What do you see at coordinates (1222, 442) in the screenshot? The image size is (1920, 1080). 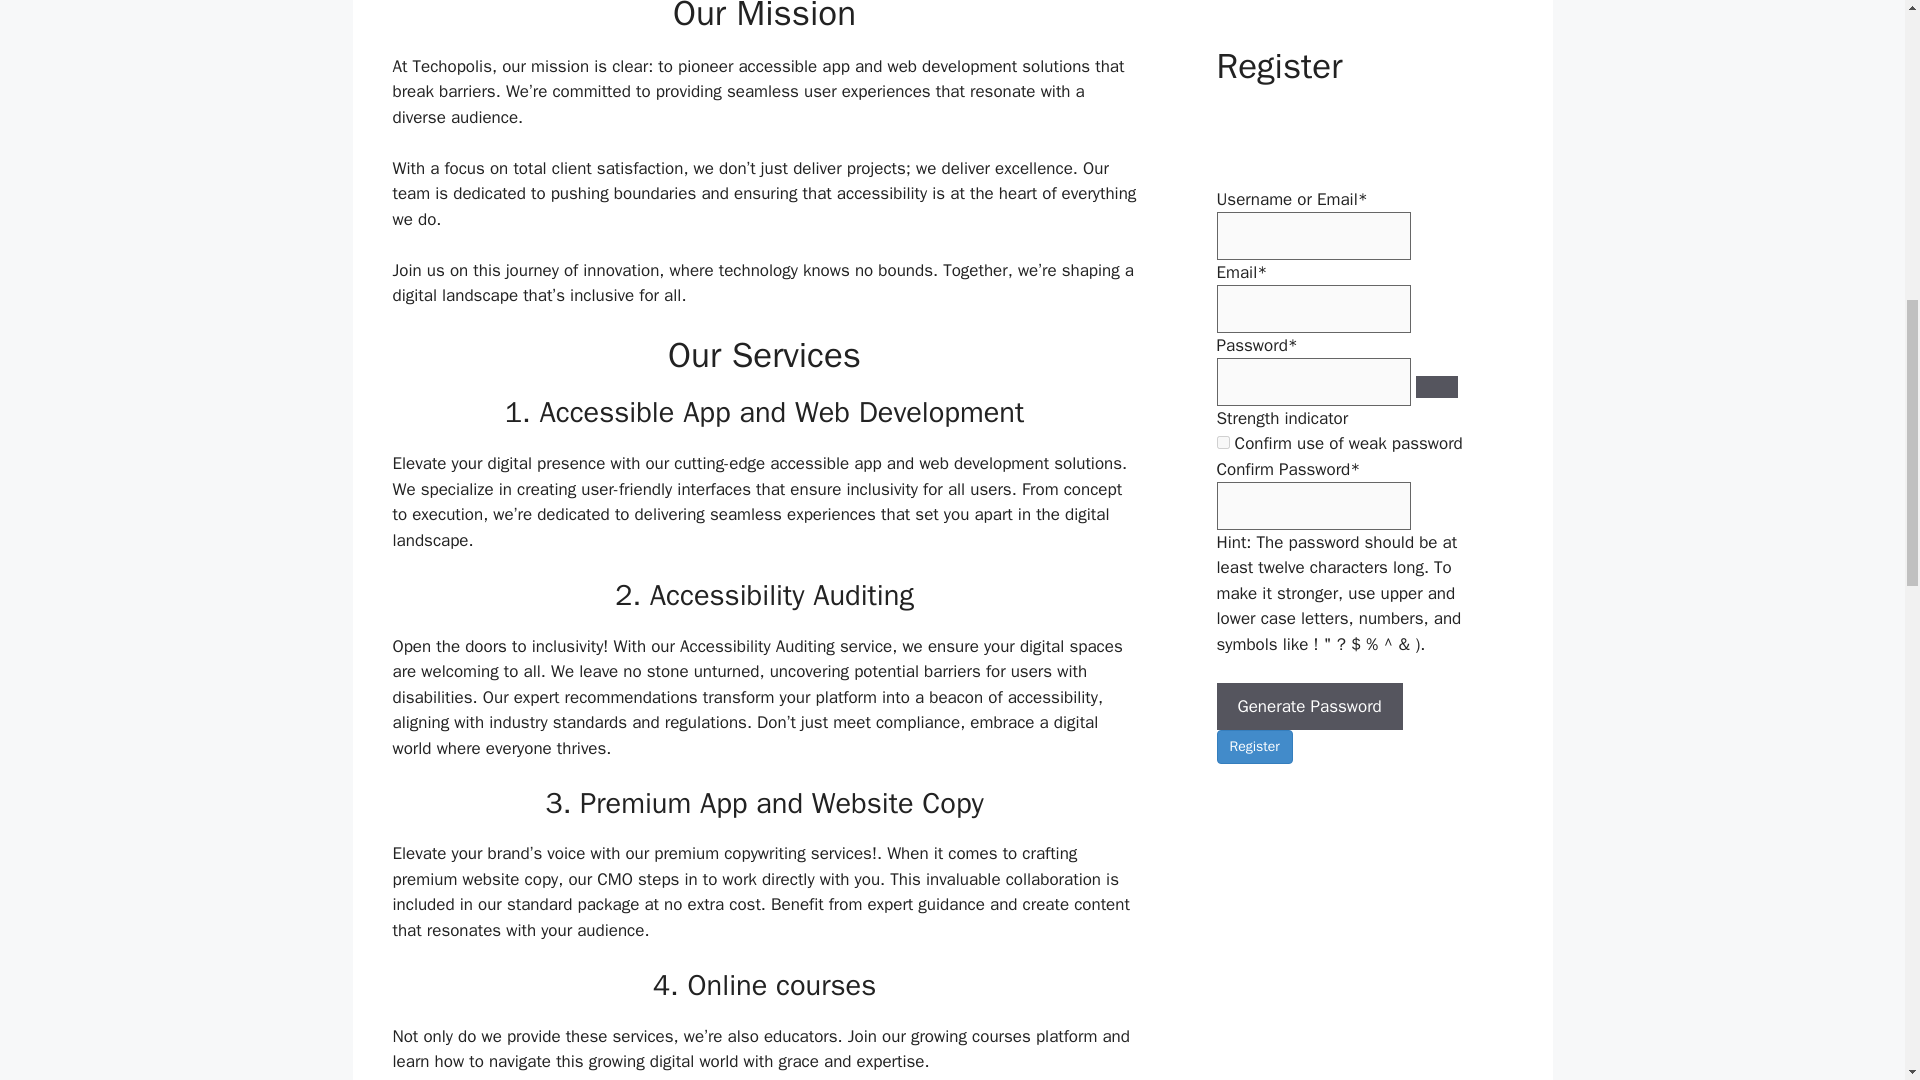 I see `on` at bounding box center [1222, 442].